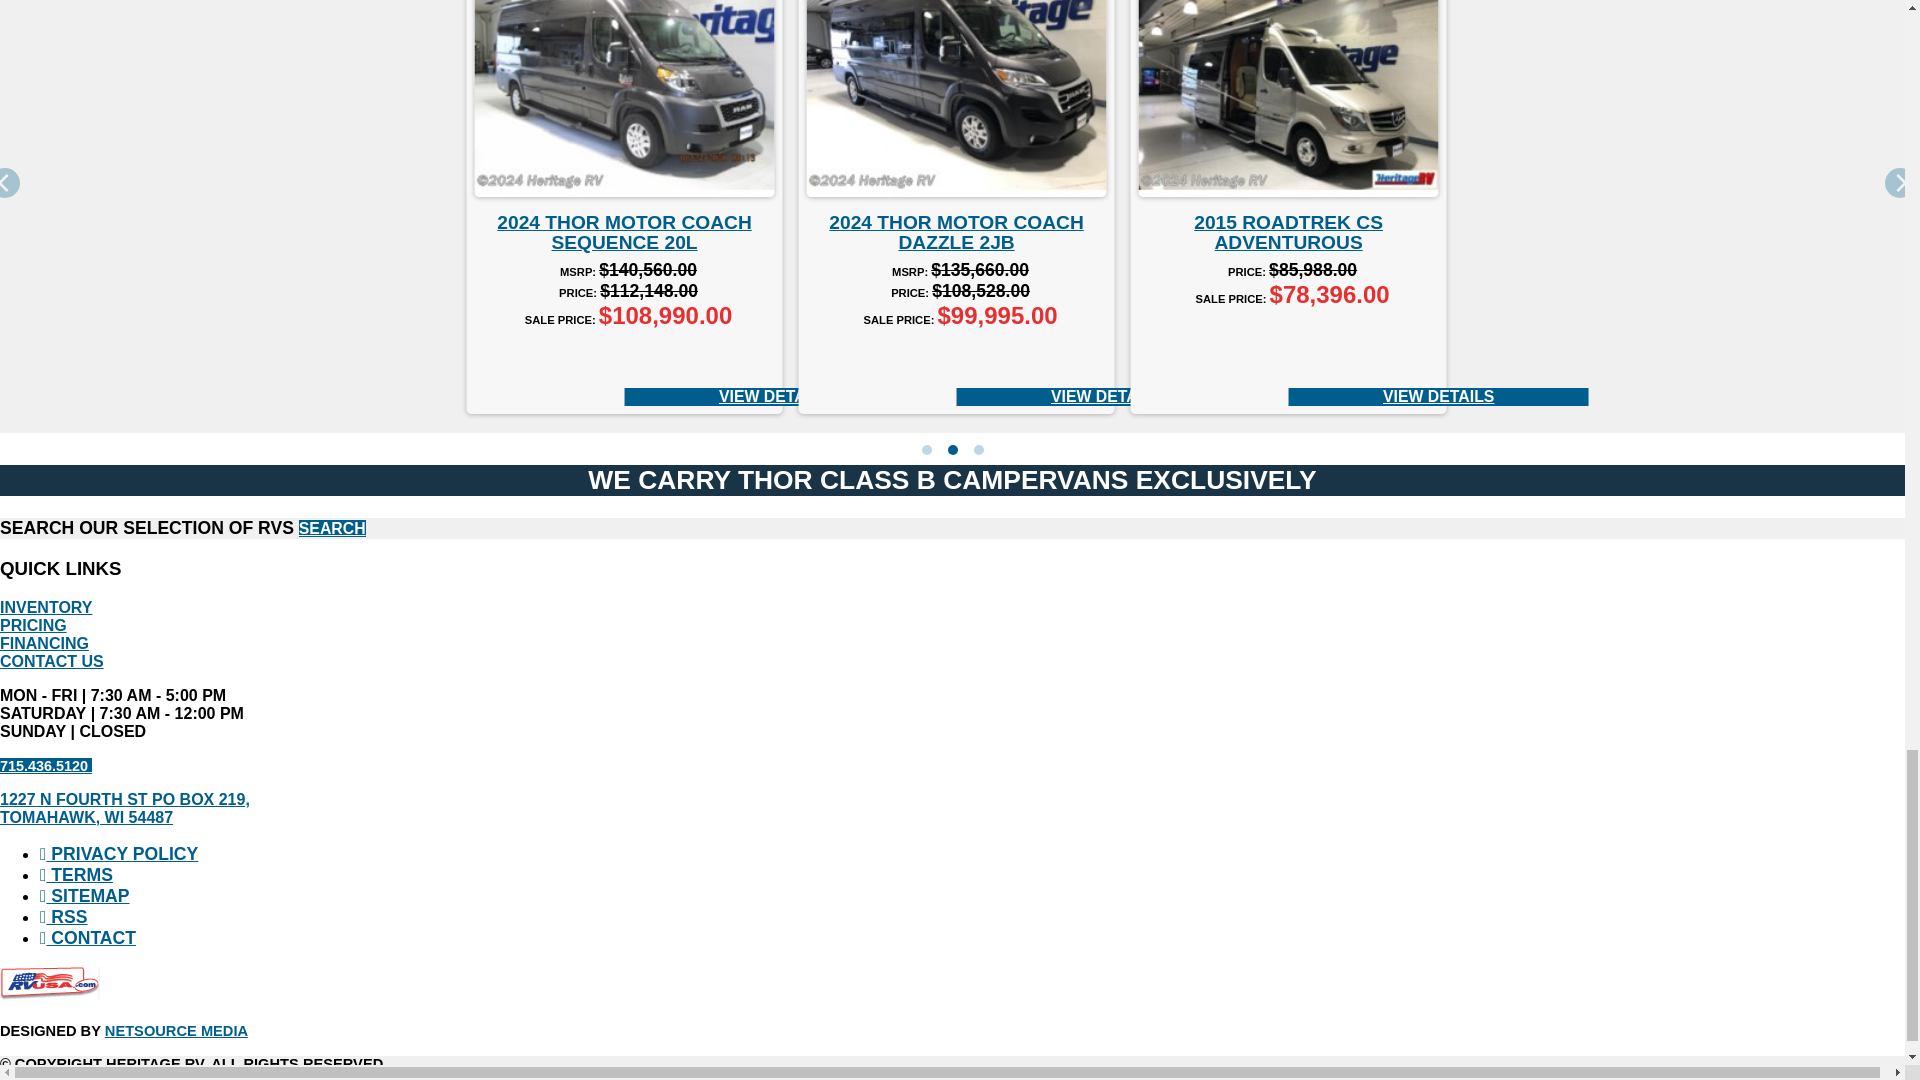  Describe the element at coordinates (624, 98) in the screenshot. I see `2024 Thor Motor Coach Sequence 20L` at that location.